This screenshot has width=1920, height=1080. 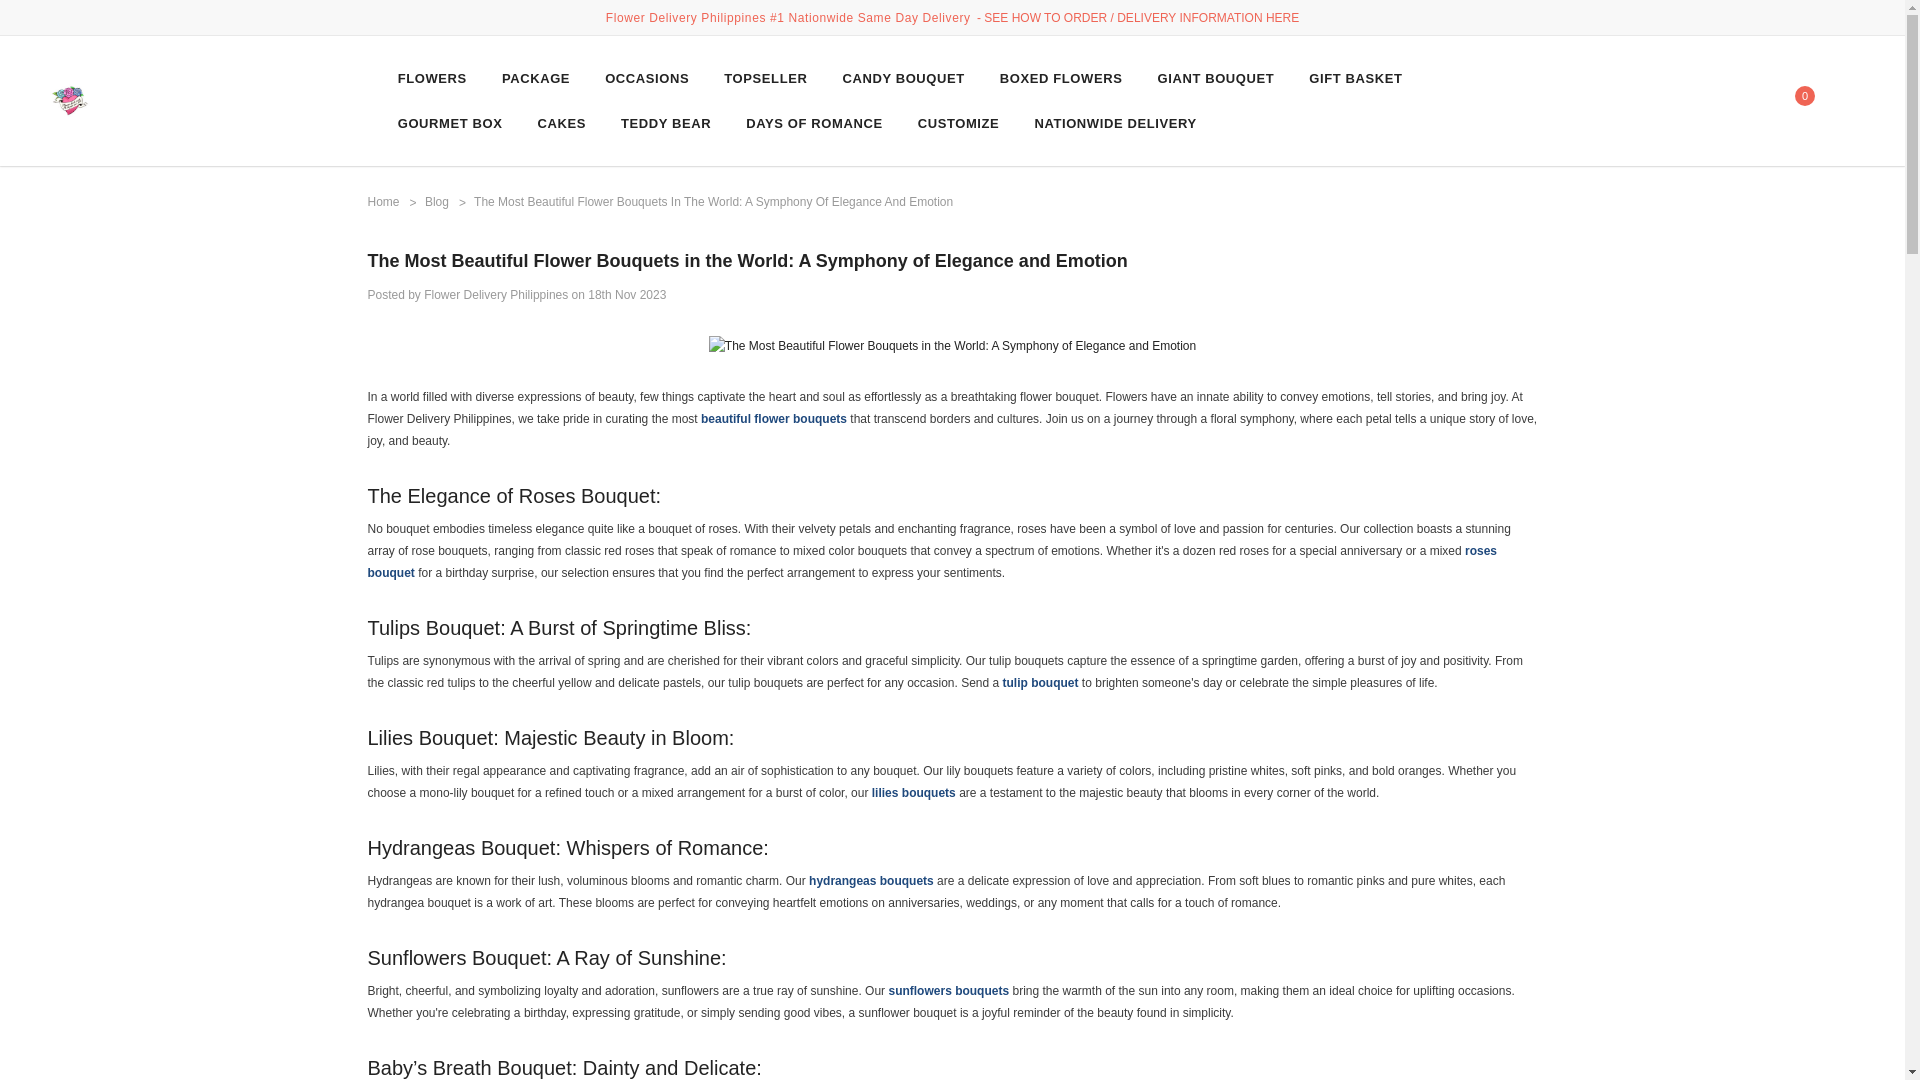 I want to click on OCCASIONS, so click(x=646, y=78).